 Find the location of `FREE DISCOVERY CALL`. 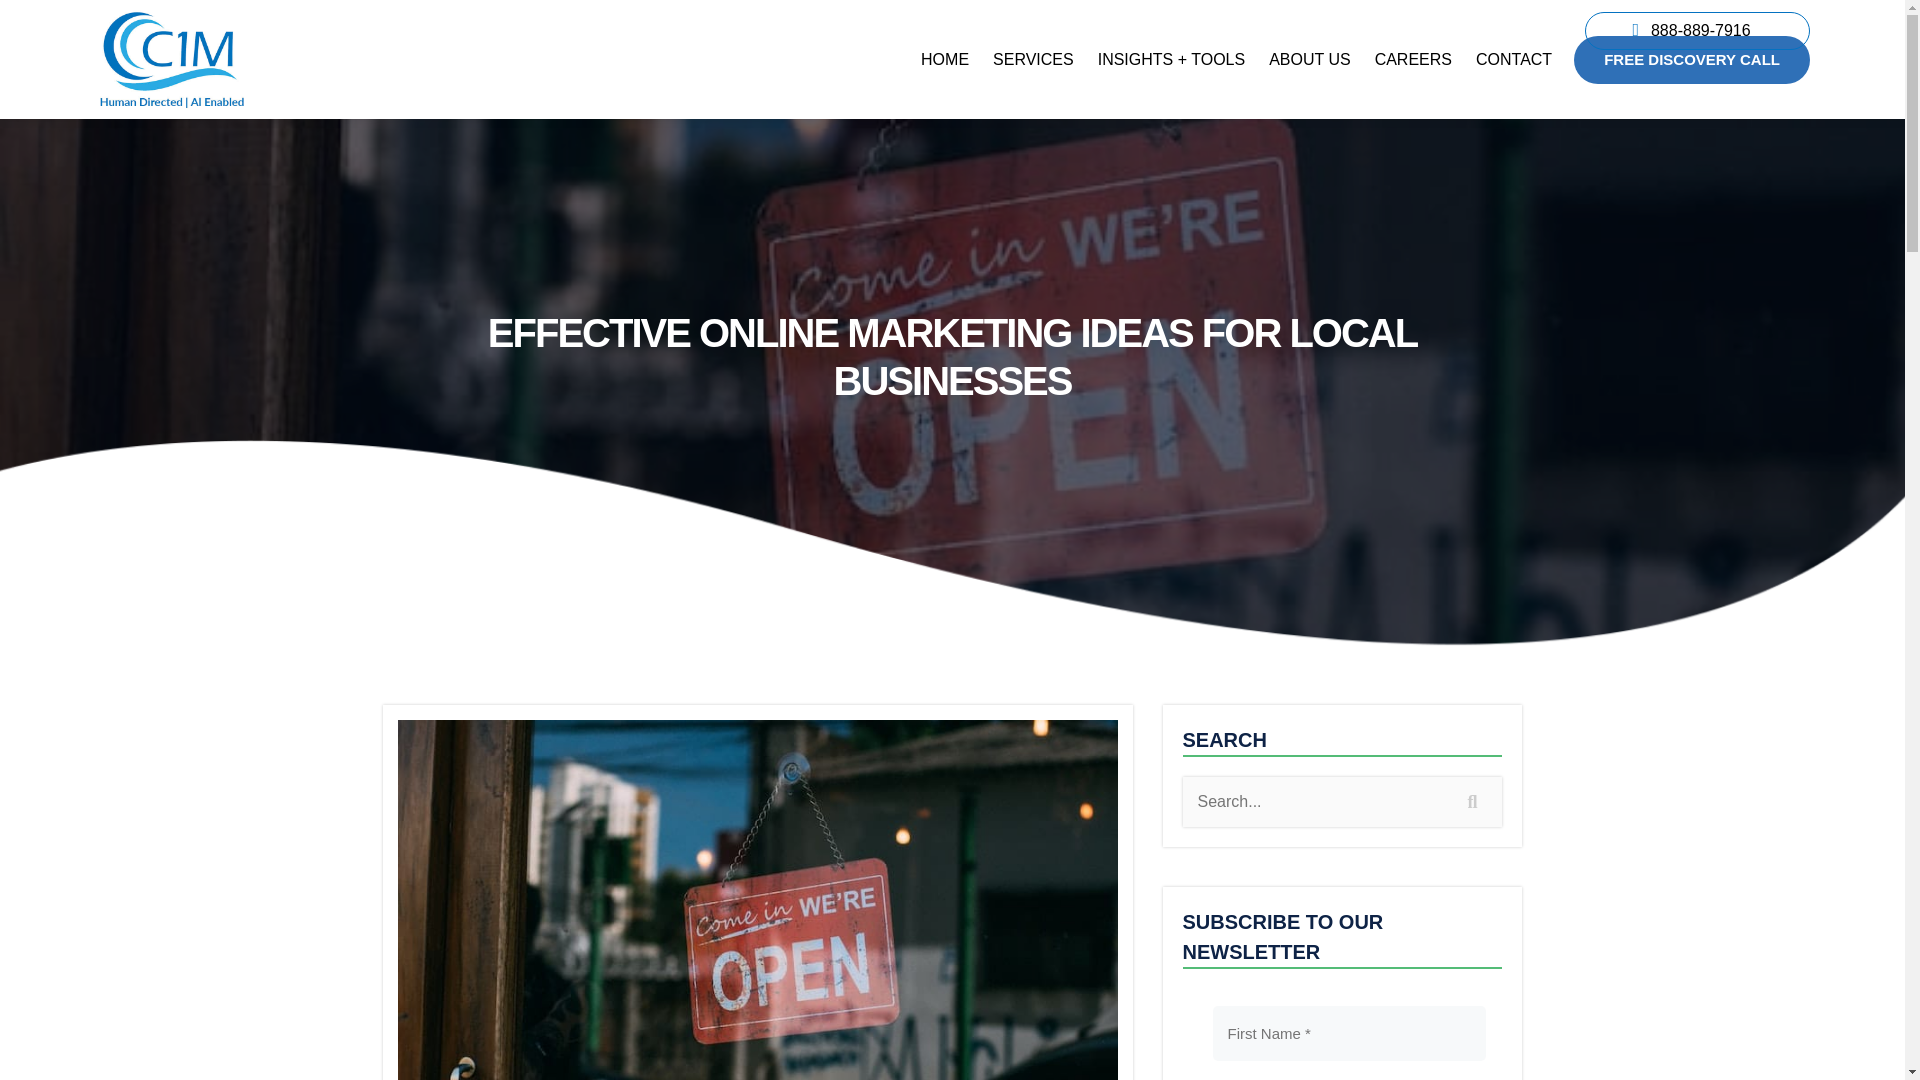

FREE DISCOVERY CALL is located at coordinates (1692, 60).